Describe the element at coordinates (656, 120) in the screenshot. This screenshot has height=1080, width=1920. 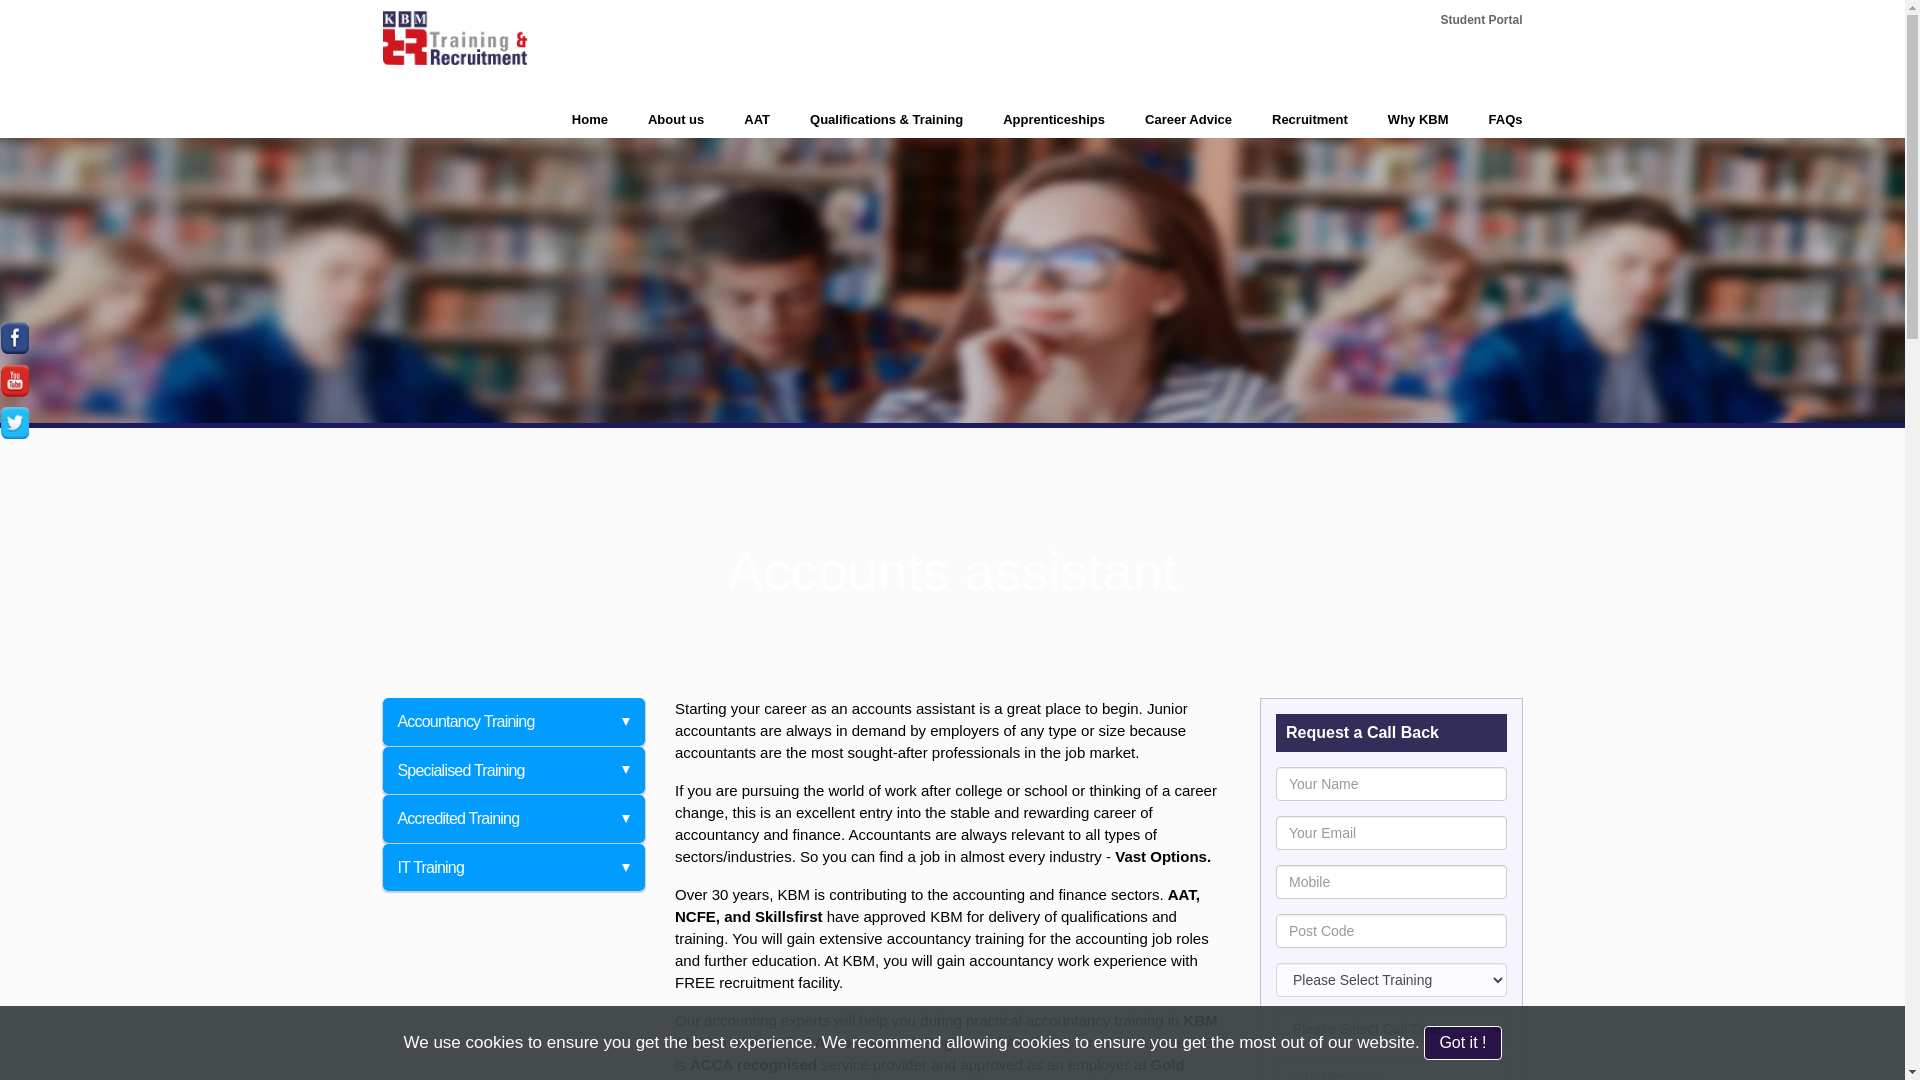
I see `About us` at that location.